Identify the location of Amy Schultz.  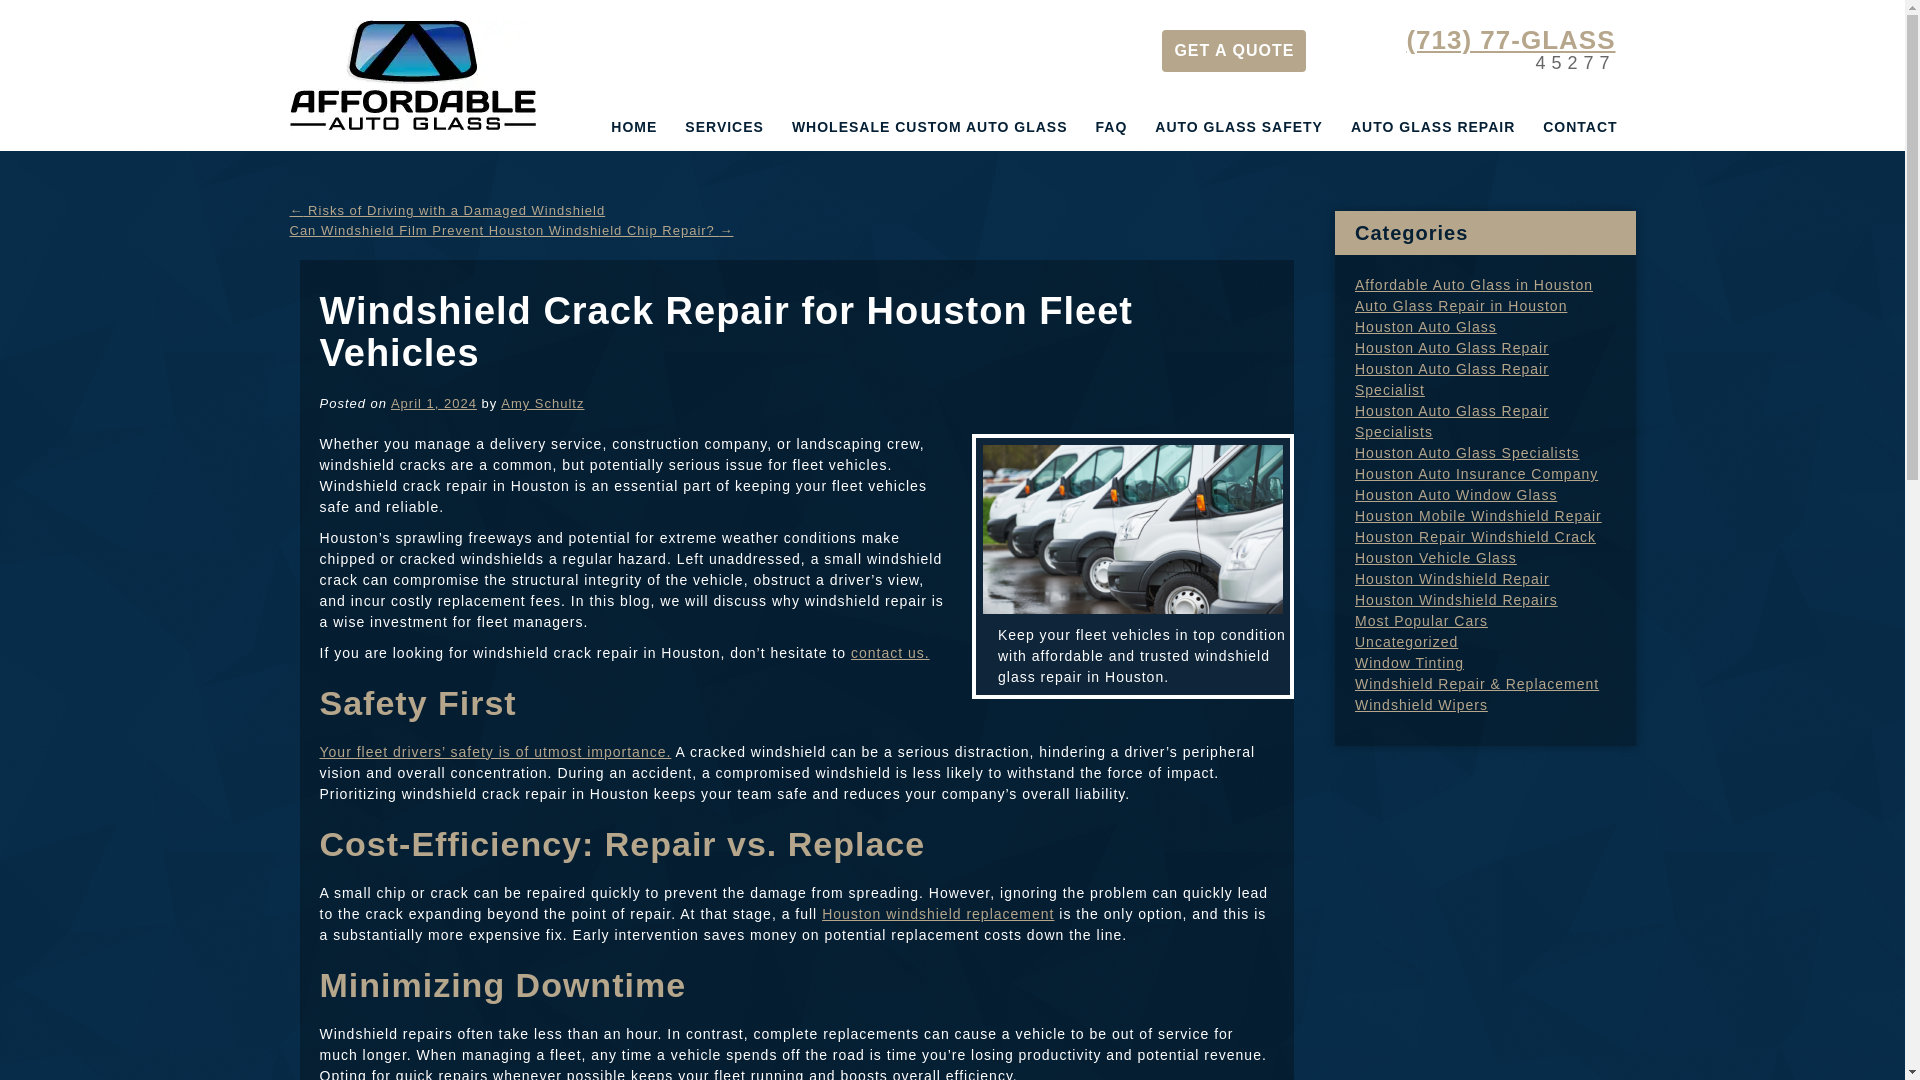
(542, 404).